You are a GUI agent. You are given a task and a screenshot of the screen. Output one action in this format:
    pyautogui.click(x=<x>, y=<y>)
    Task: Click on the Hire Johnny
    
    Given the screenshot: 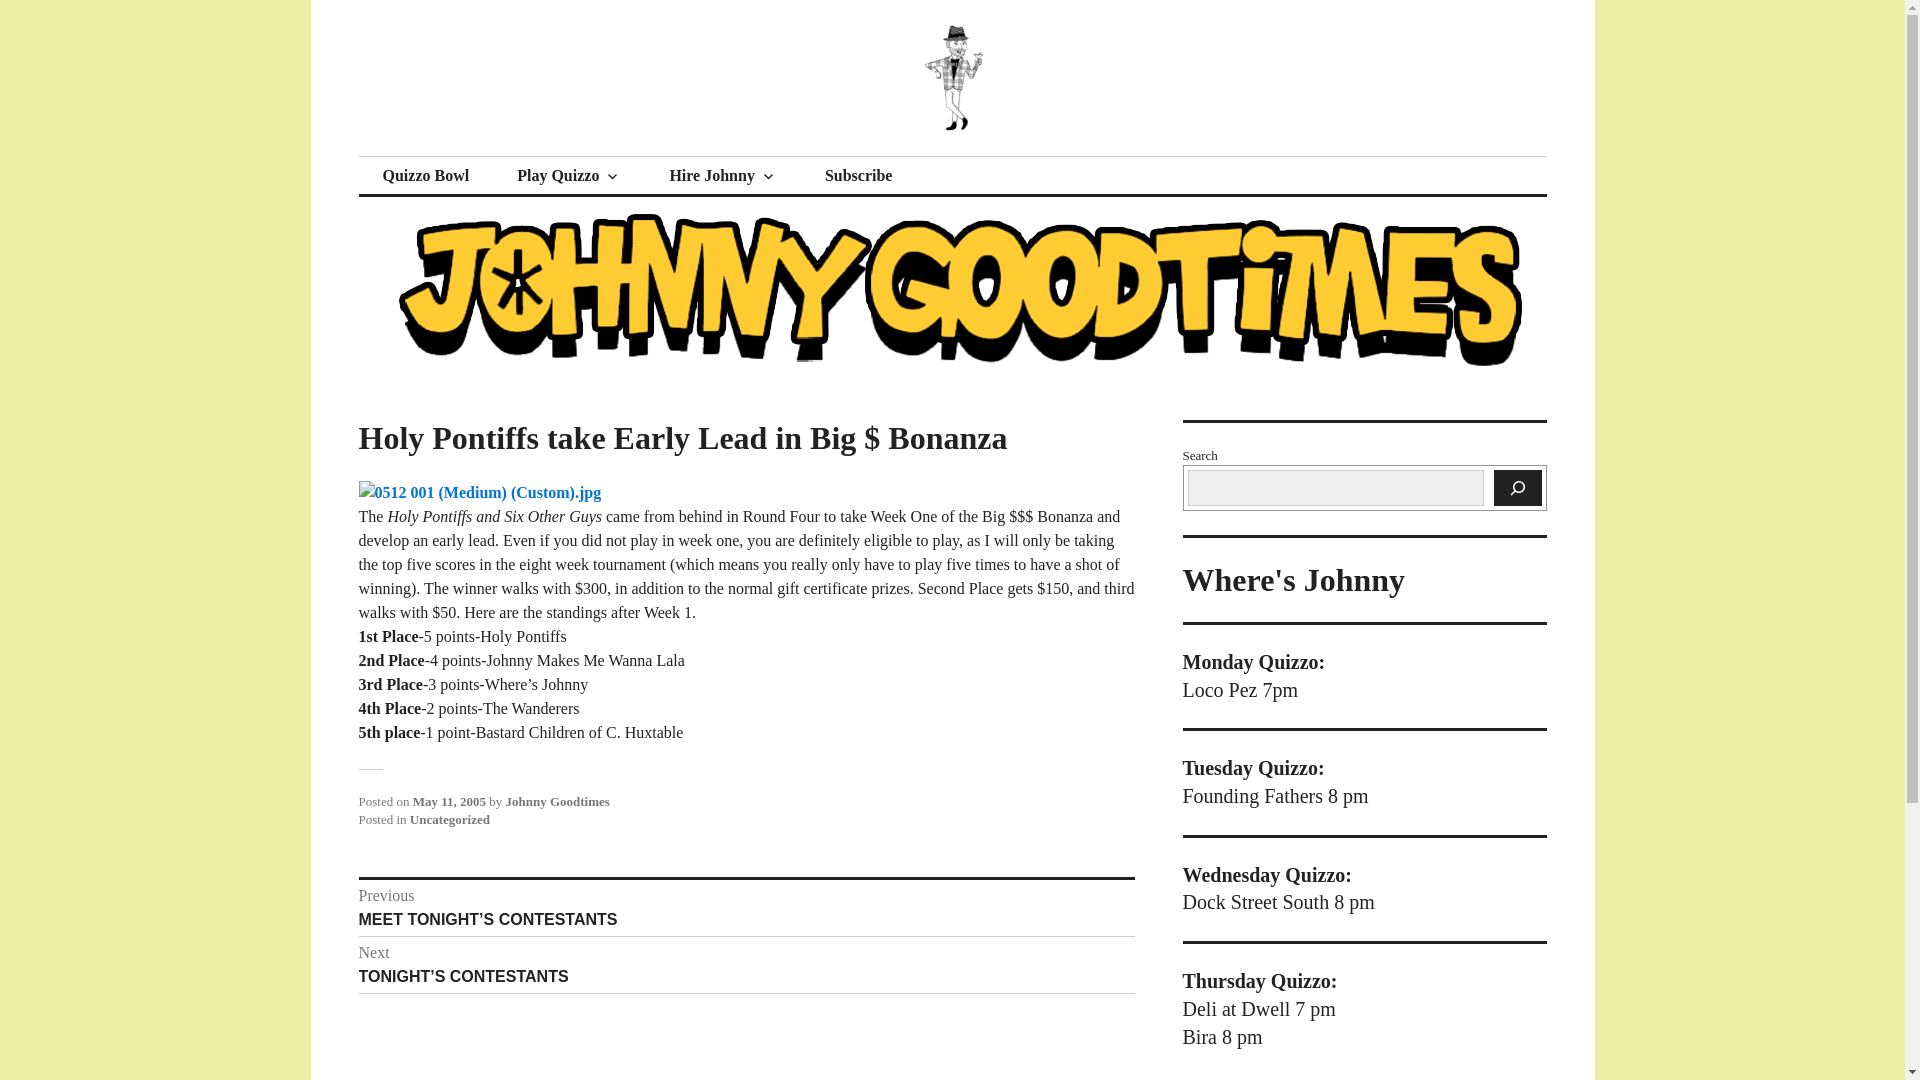 What is the action you would take?
    pyautogui.click(x=722, y=176)
    